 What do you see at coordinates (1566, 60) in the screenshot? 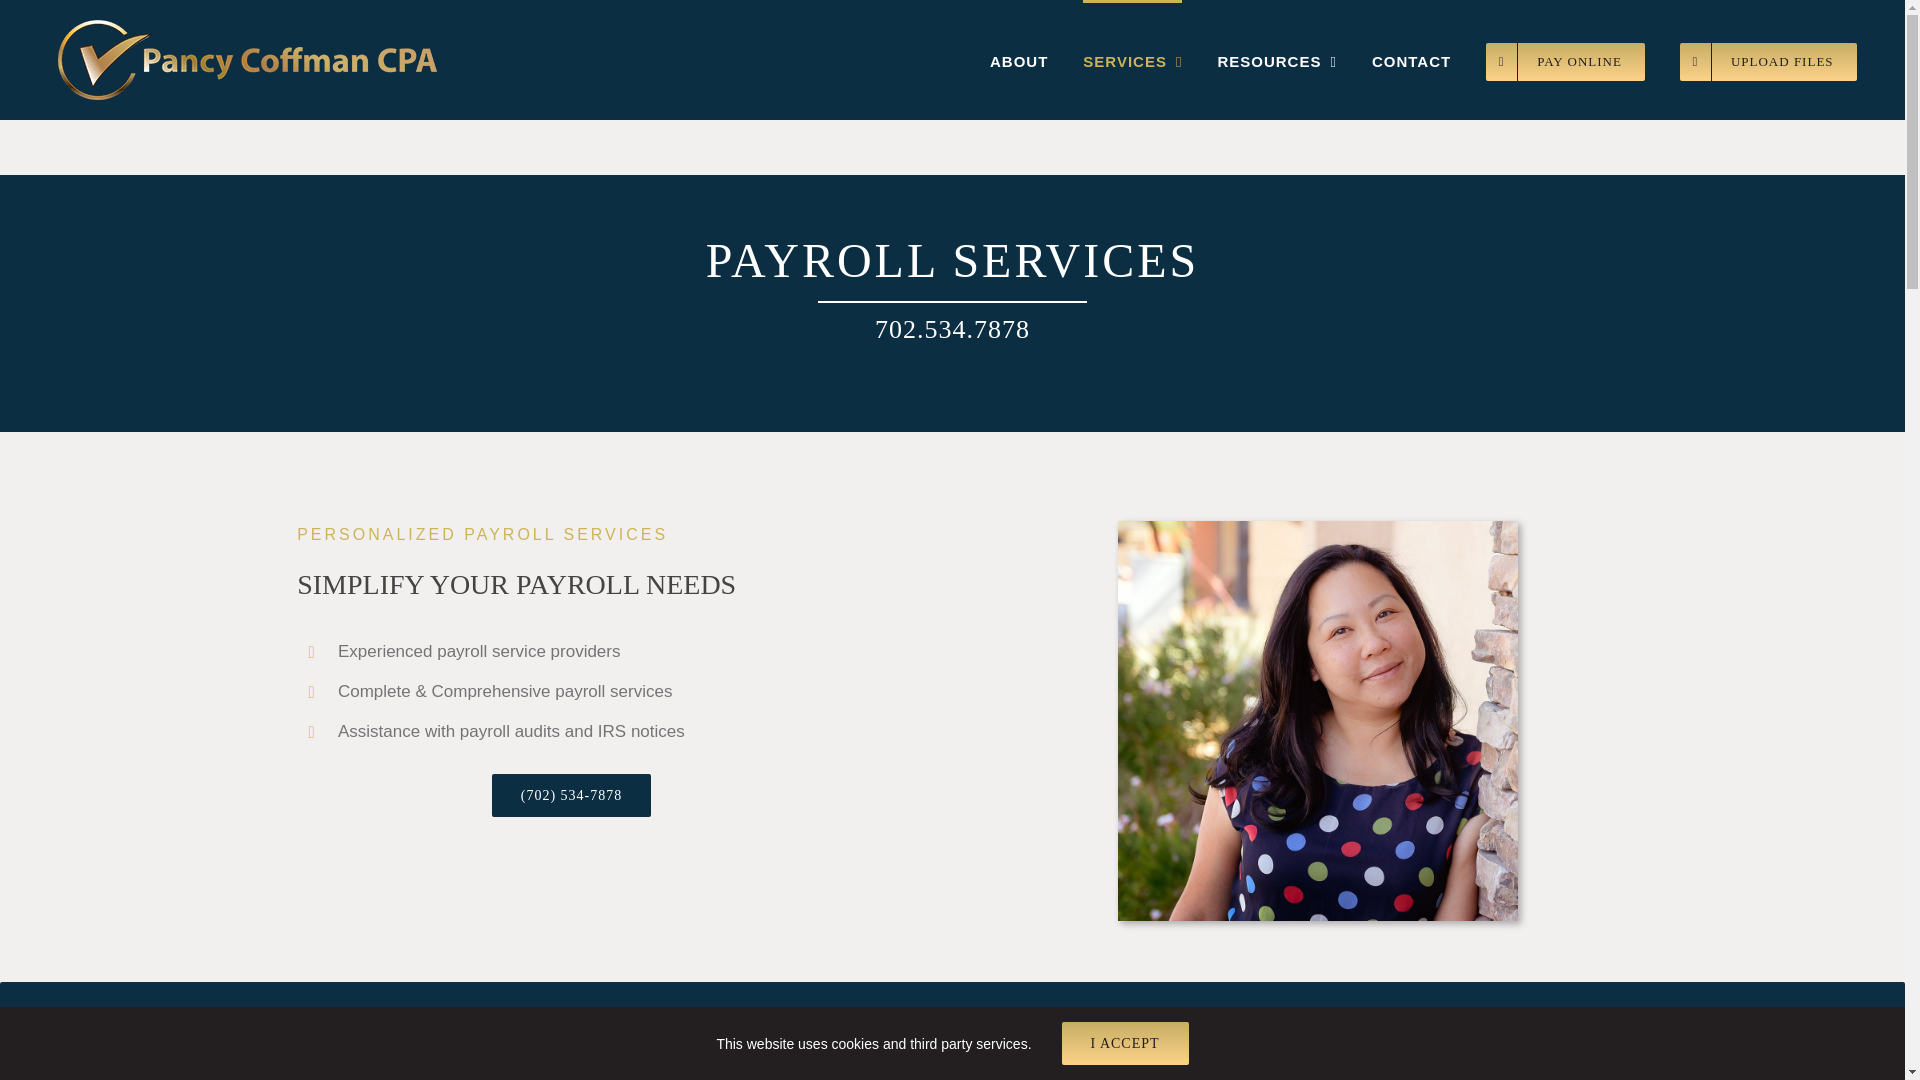
I see `PAY ONLINE` at bounding box center [1566, 60].